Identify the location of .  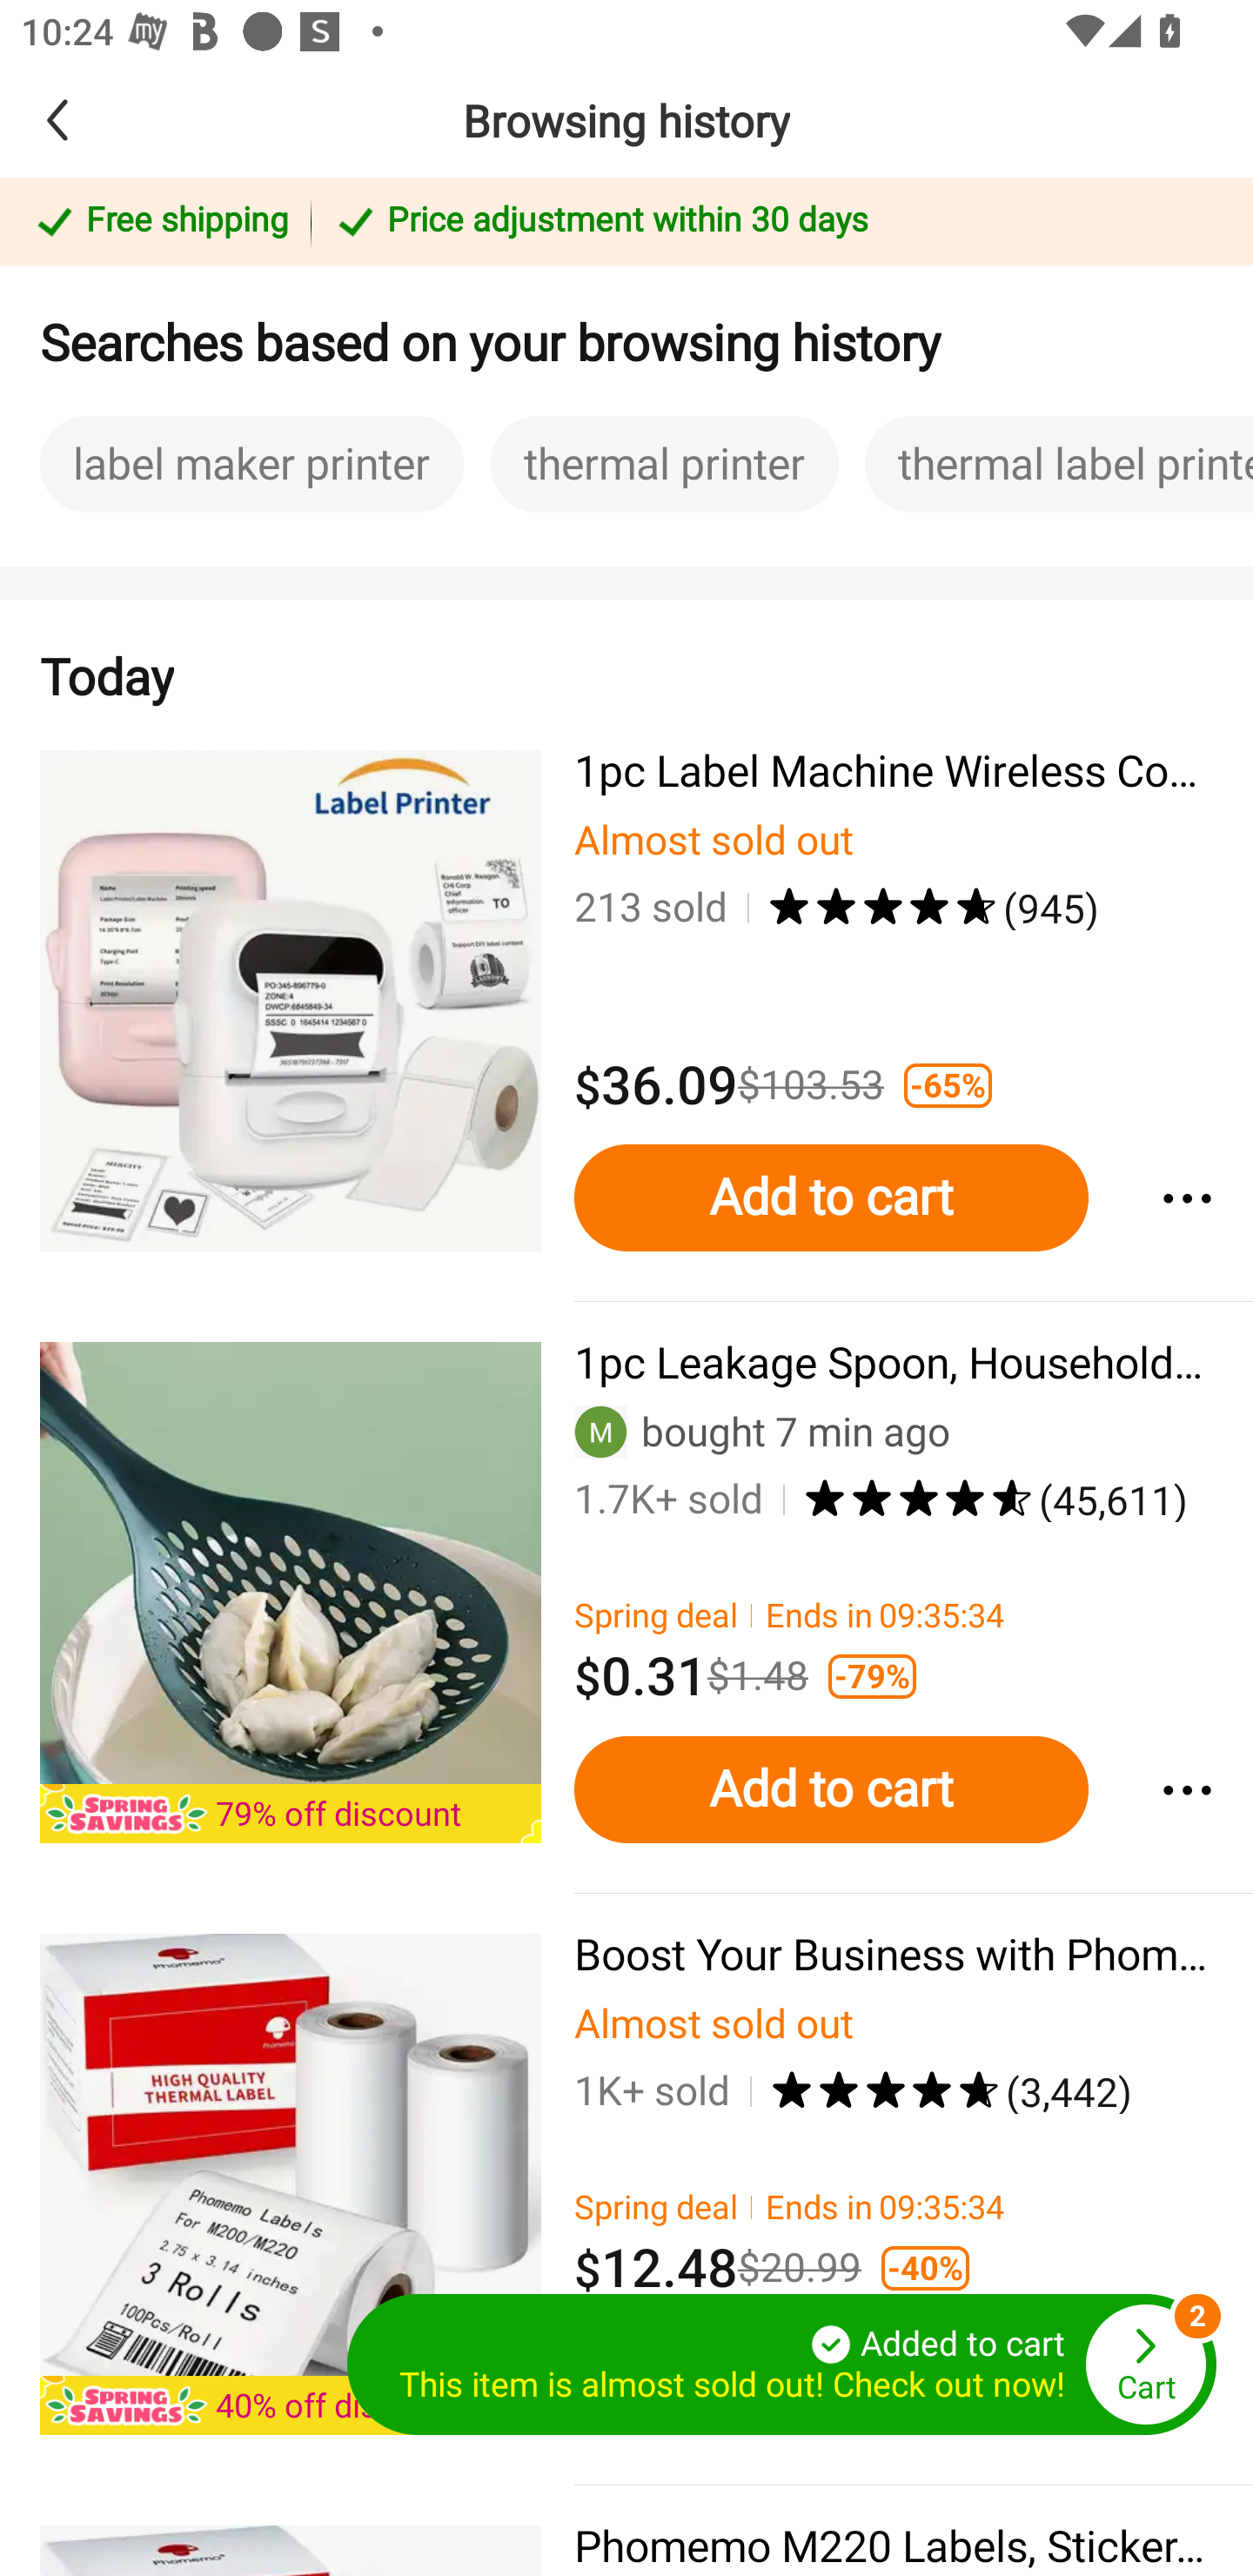
(1185, 1790).